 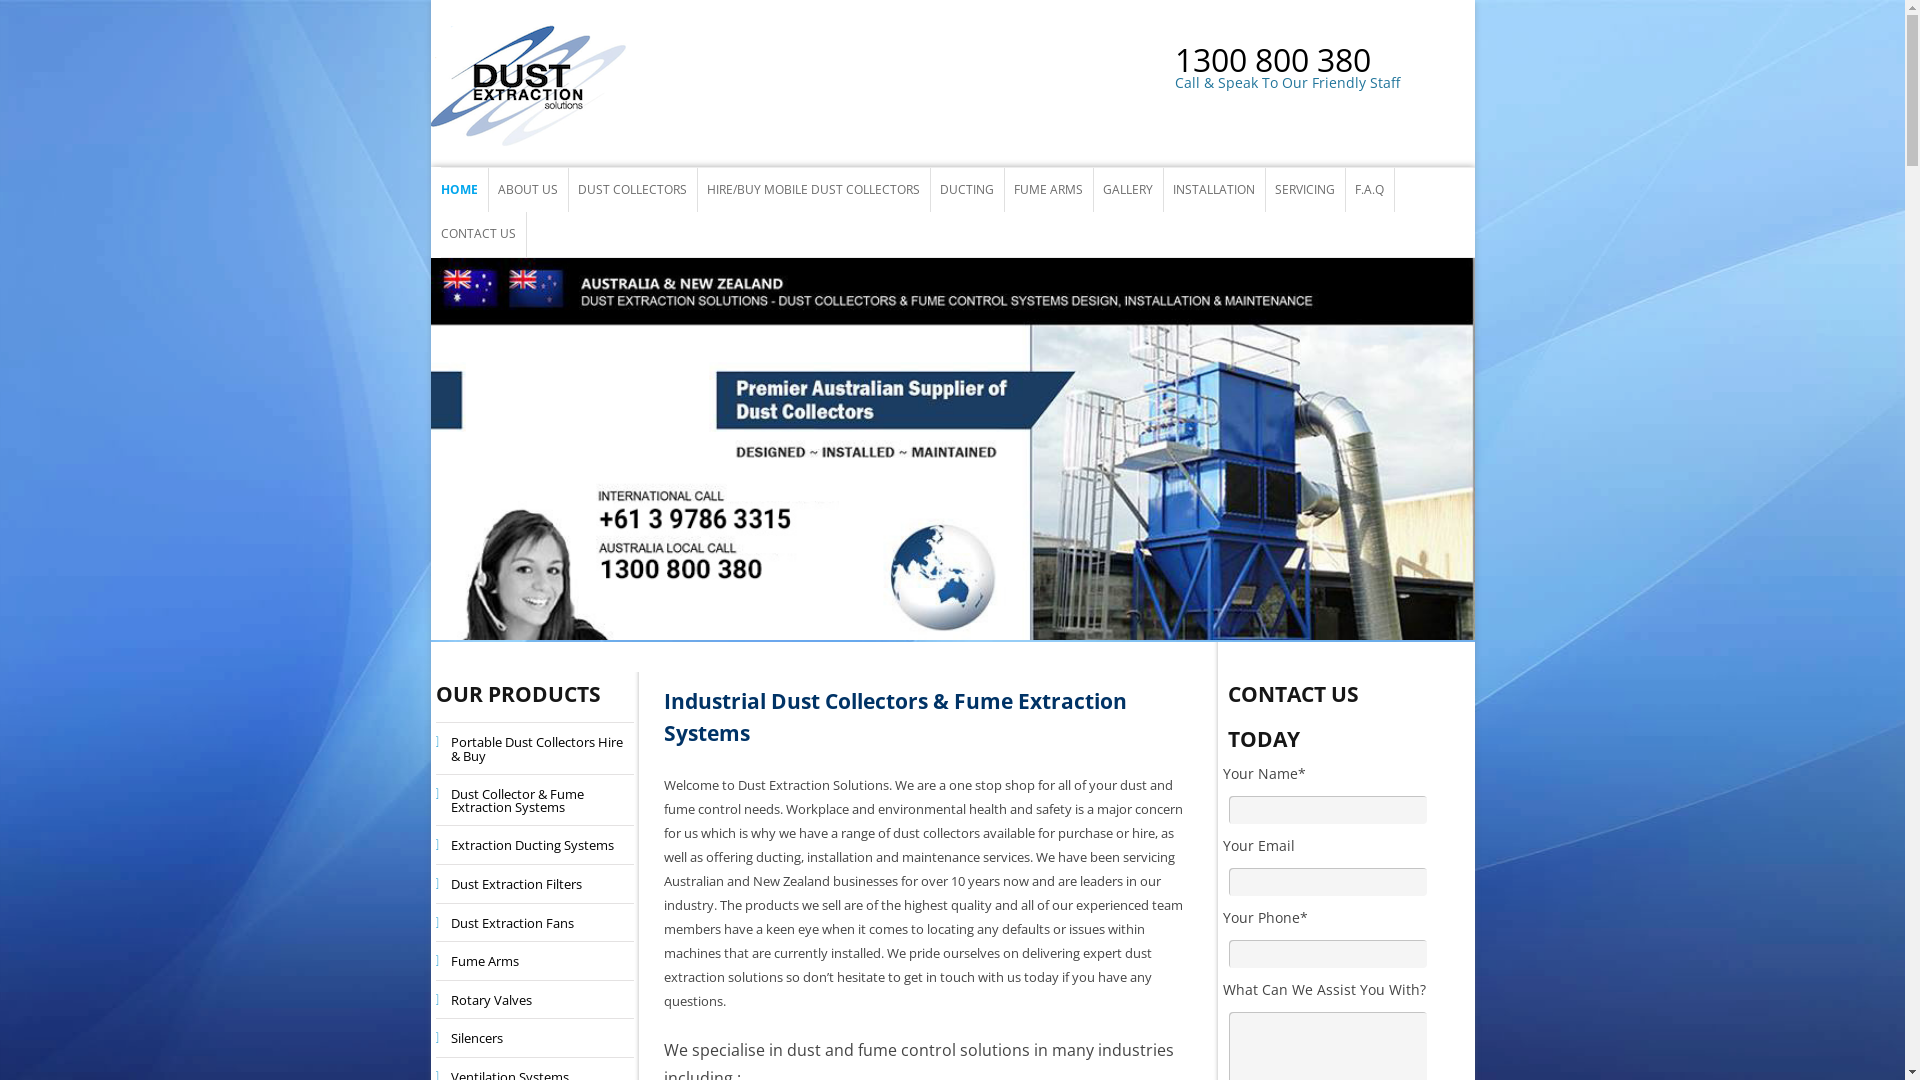 I want to click on CONTACT US, so click(x=478, y=234).